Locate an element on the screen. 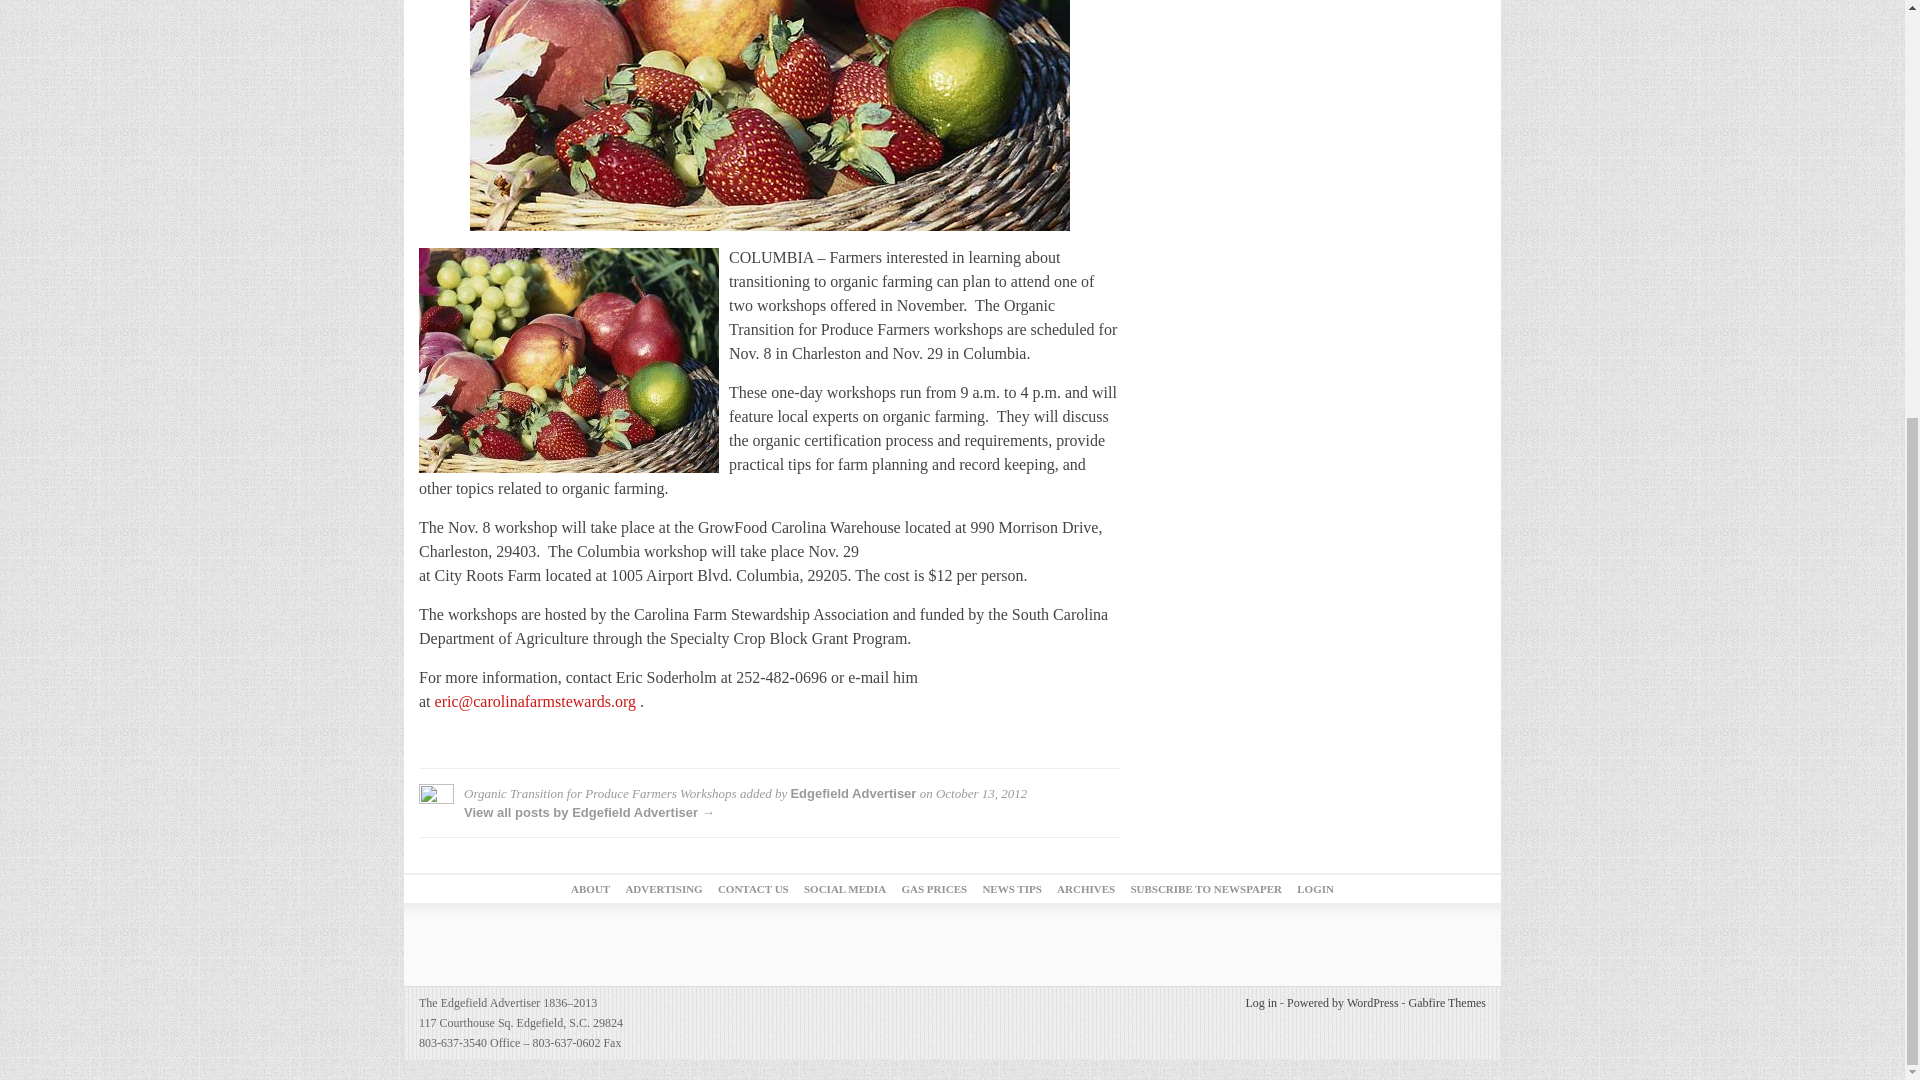 The image size is (1920, 1080). WordPress Newspaper Themes is located at coordinates (1448, 1002).